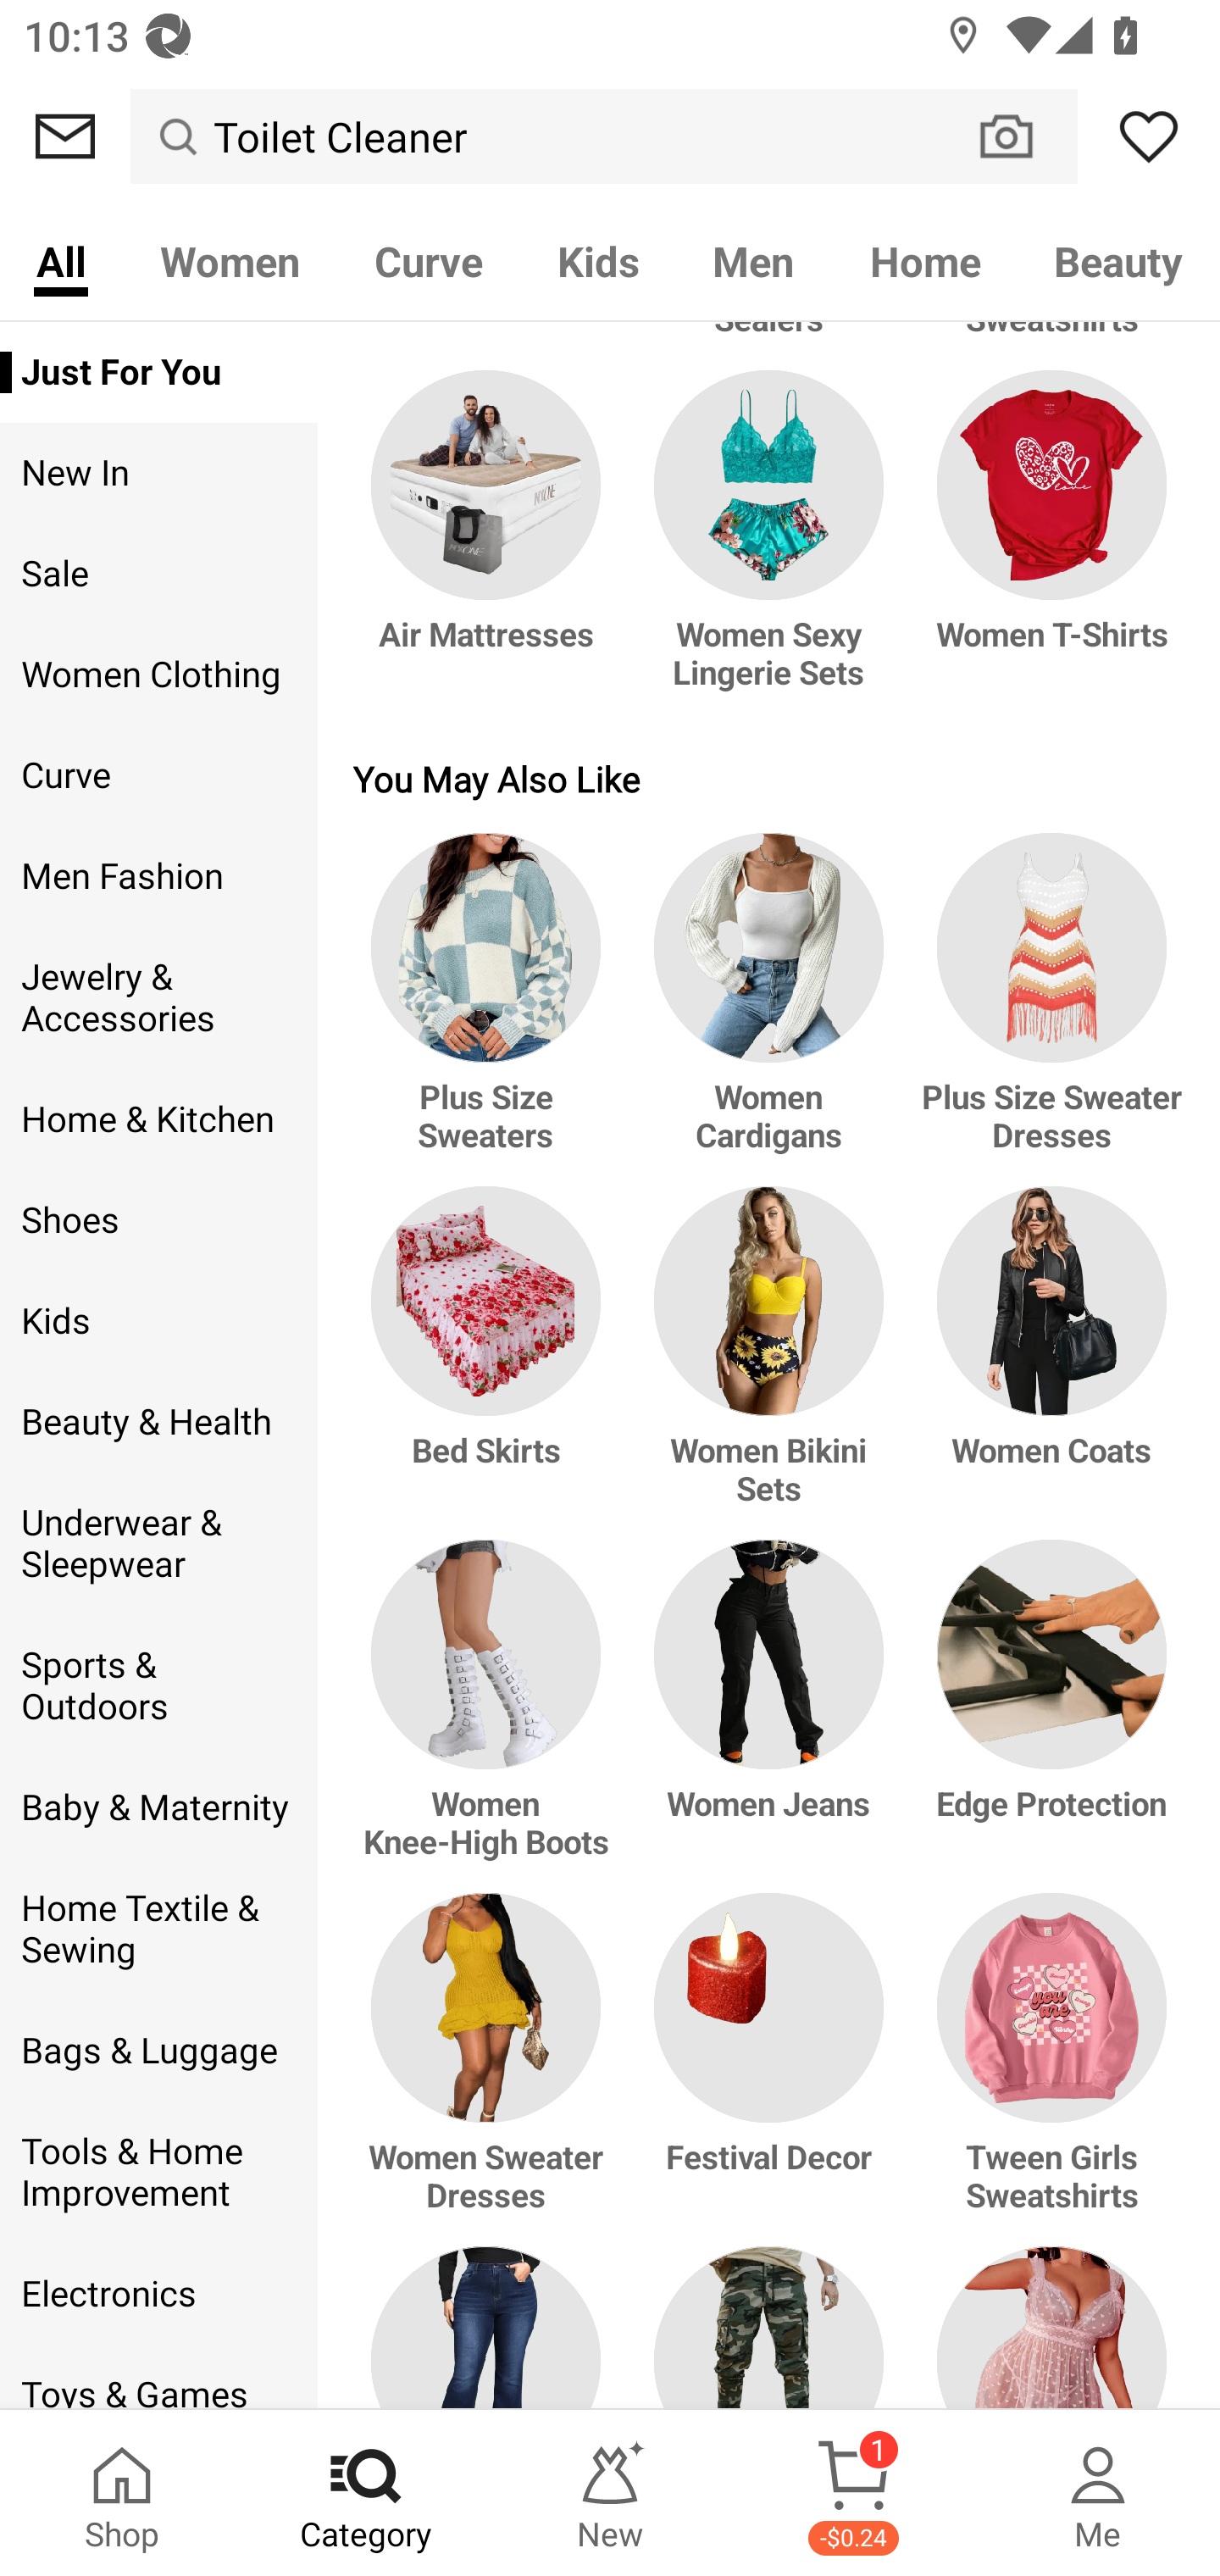 This screenshot has width=1220, height=2576. I want to click on Women, so click(230, 259).